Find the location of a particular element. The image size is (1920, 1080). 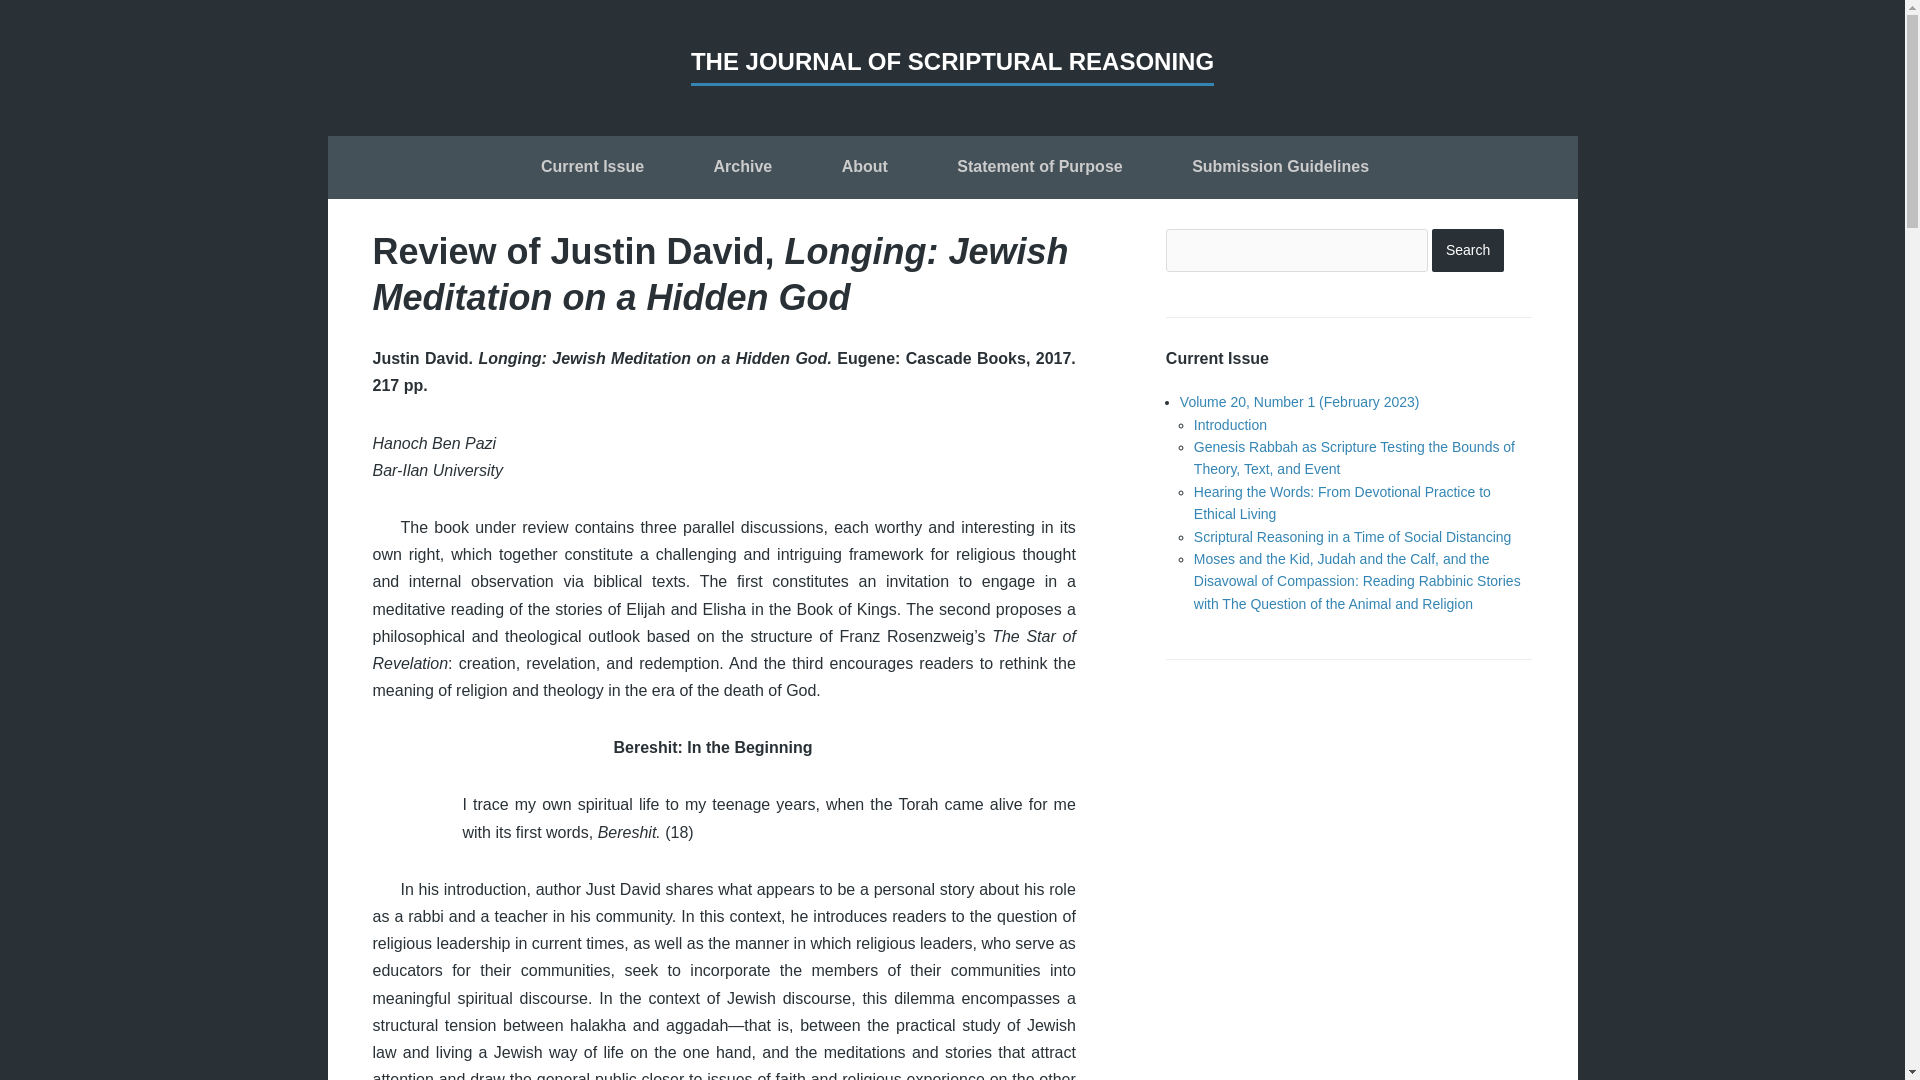

Search is located at coordinates (1468, 250).